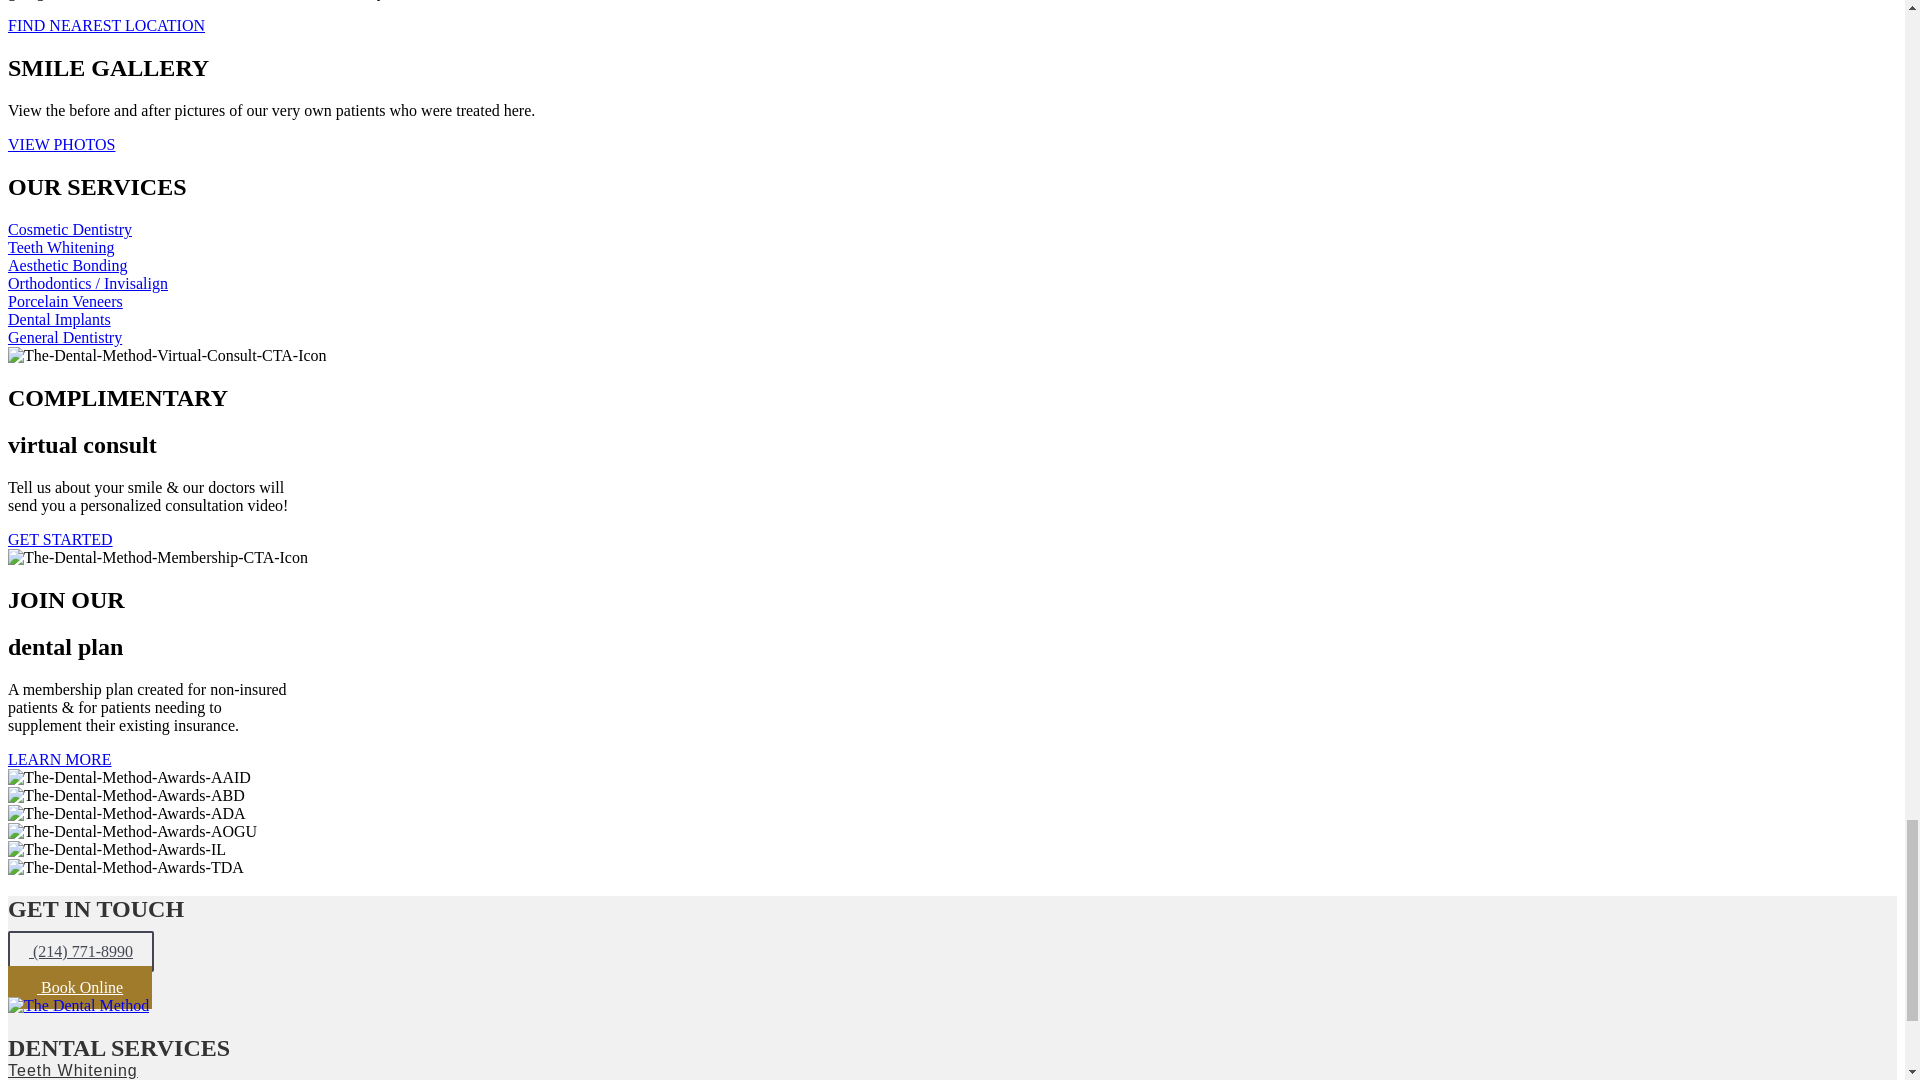 Image resolution: width=1920 pixels, height=1080 pixels. What do you see at coordinates (157, 558) in the screenshot?
I see `The-Dental-Method-Membership-CTA-Icon` at bounding box center [157, 558].